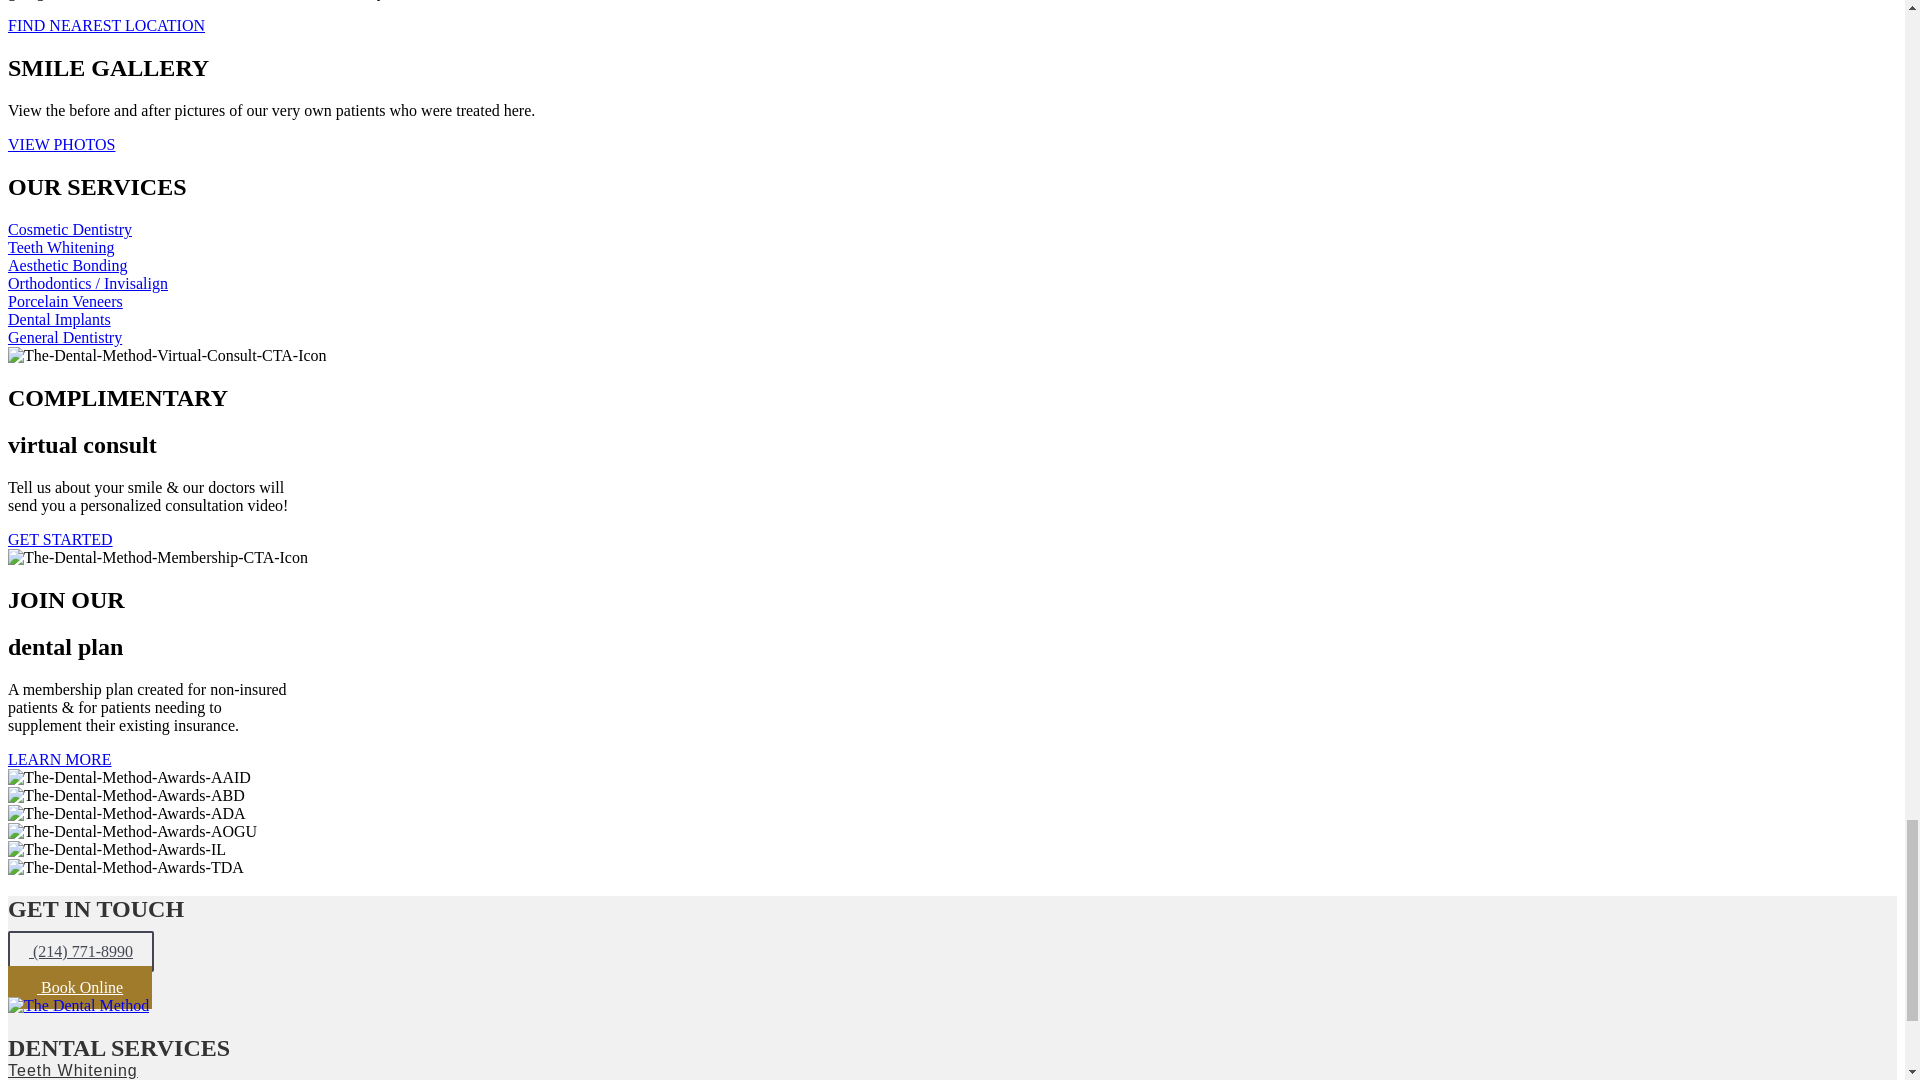 Image resolution: width=1920 pixels, height=1080 pixels. What do you see at coordinates (157, 558) in the screenshot?
I see `The-Dental-Method-Membership-CTA-Icon` at bounding box center [157, 558].